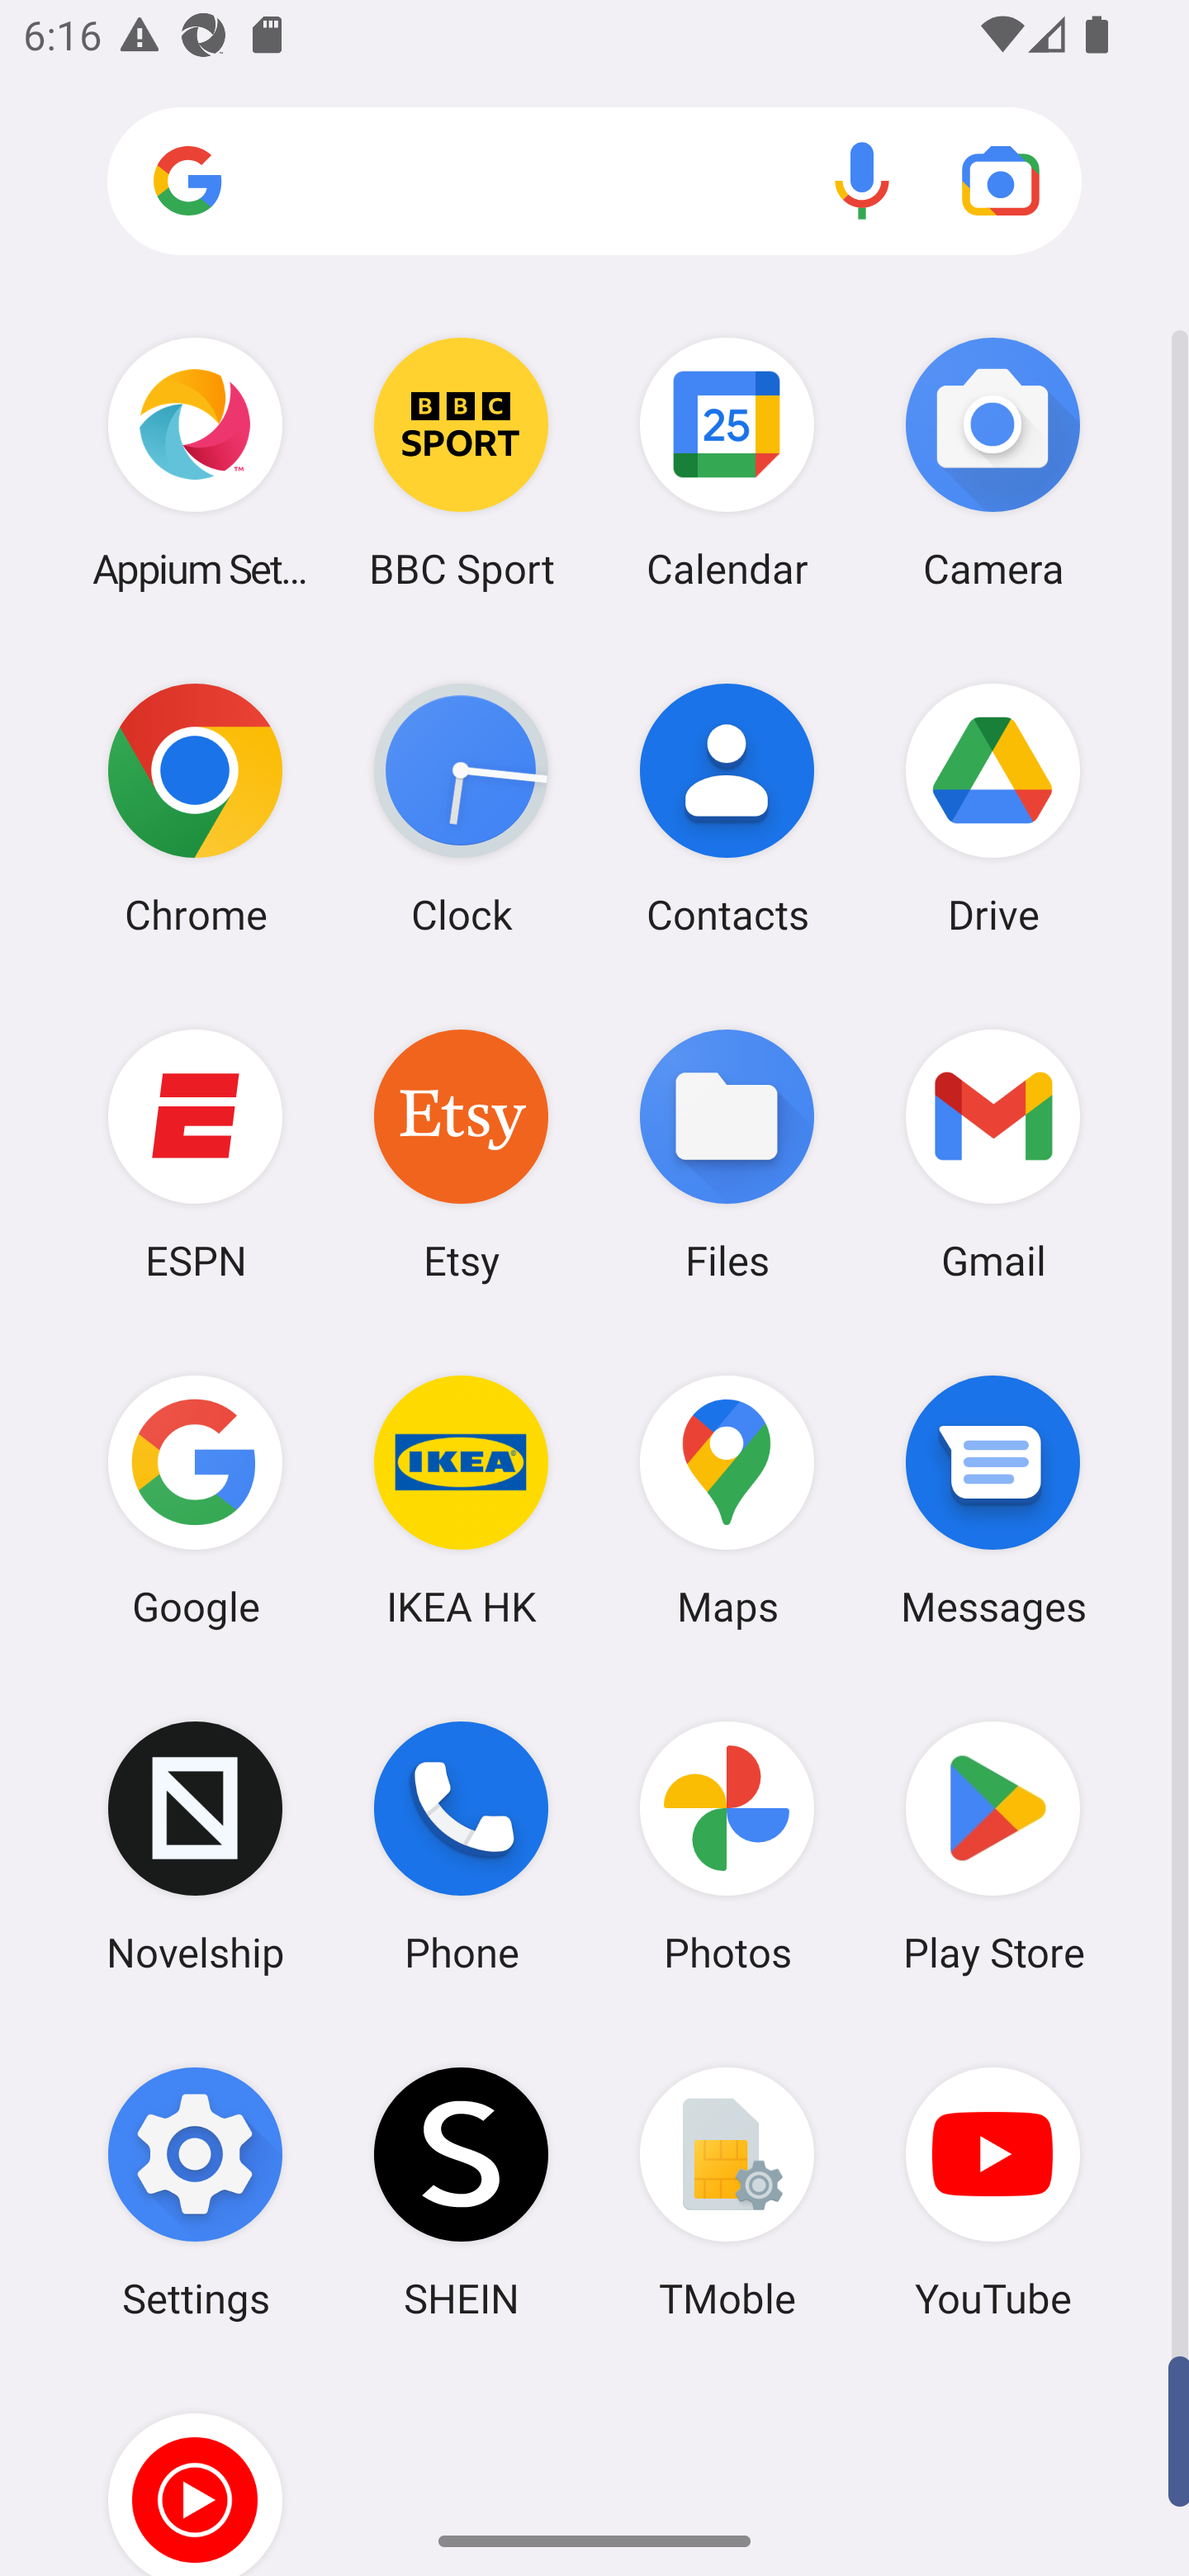 The width and height of the screenshot is (1189, 2576). Describe the element at coordinates (727, 1500) in the screenshot. I see `Maps` at that location.